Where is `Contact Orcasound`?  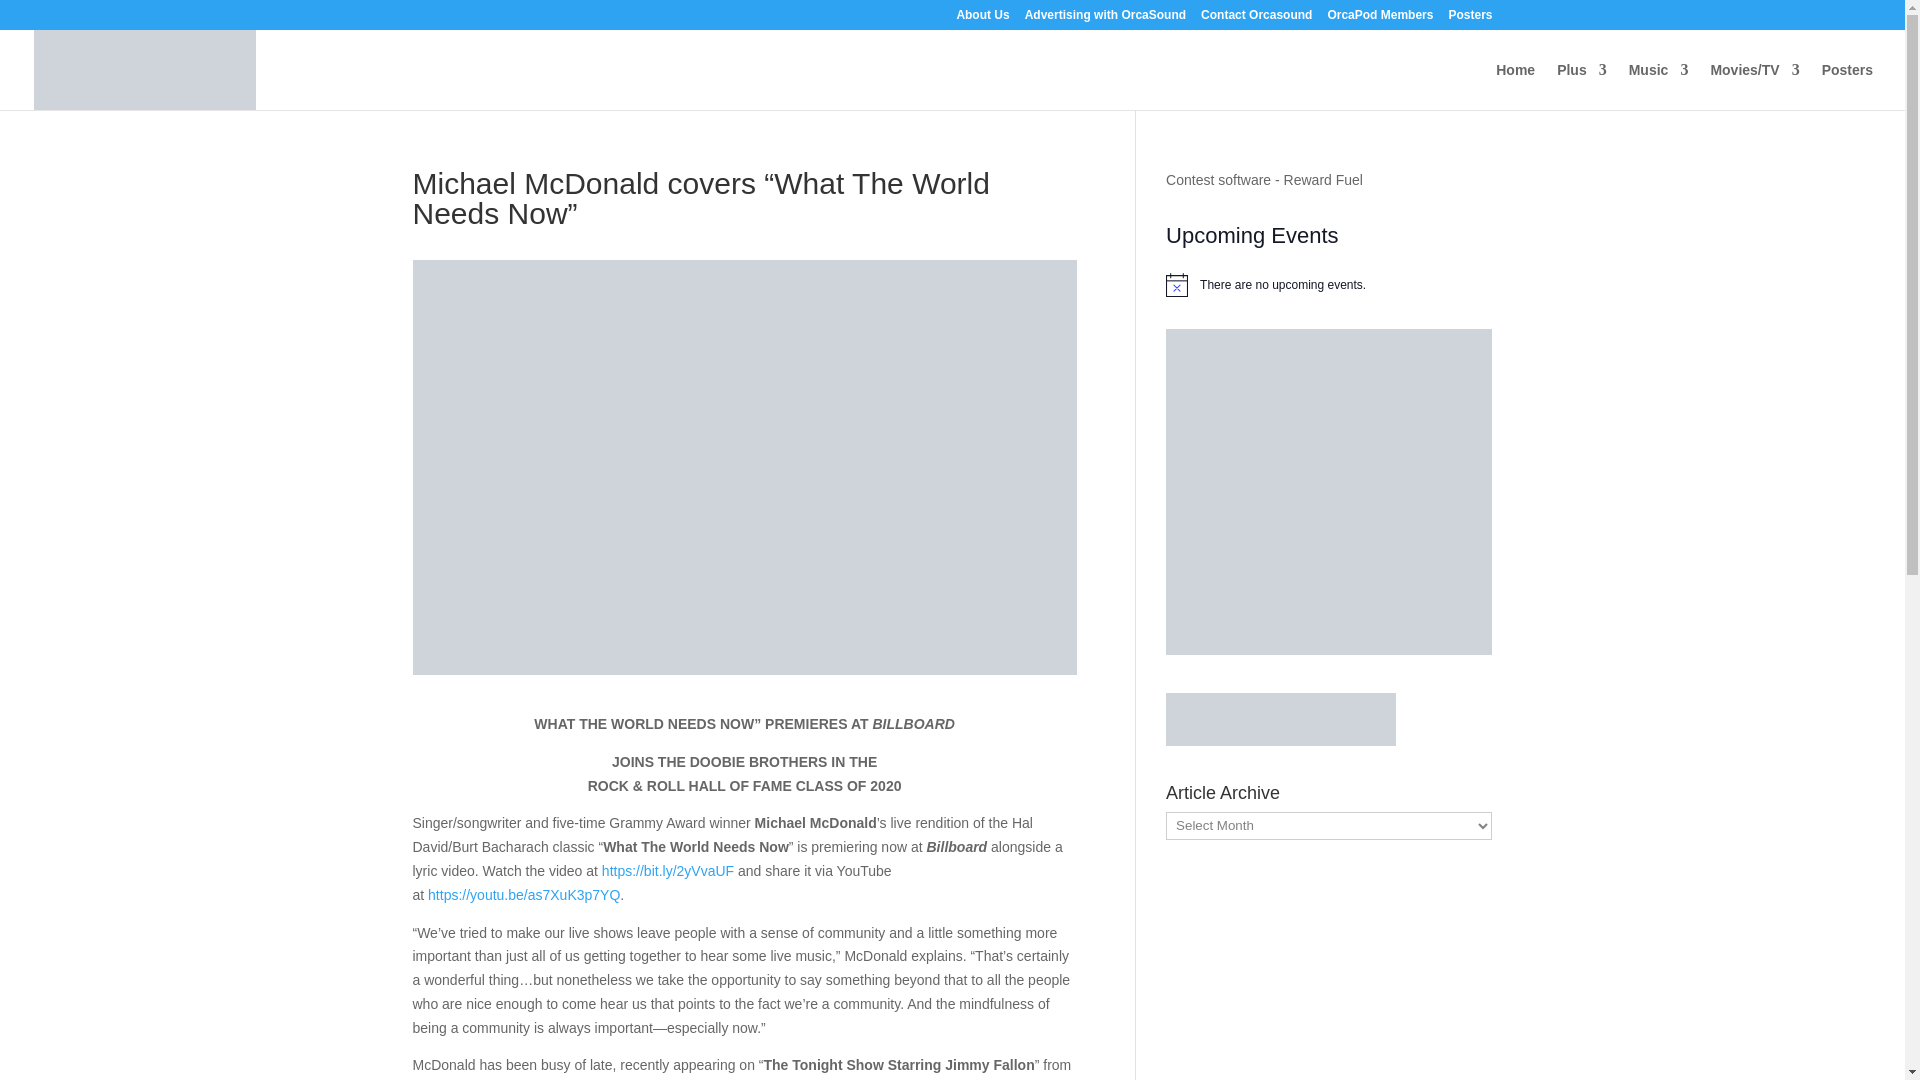 Contact Orcasound is located at coordinates (1256, 19).